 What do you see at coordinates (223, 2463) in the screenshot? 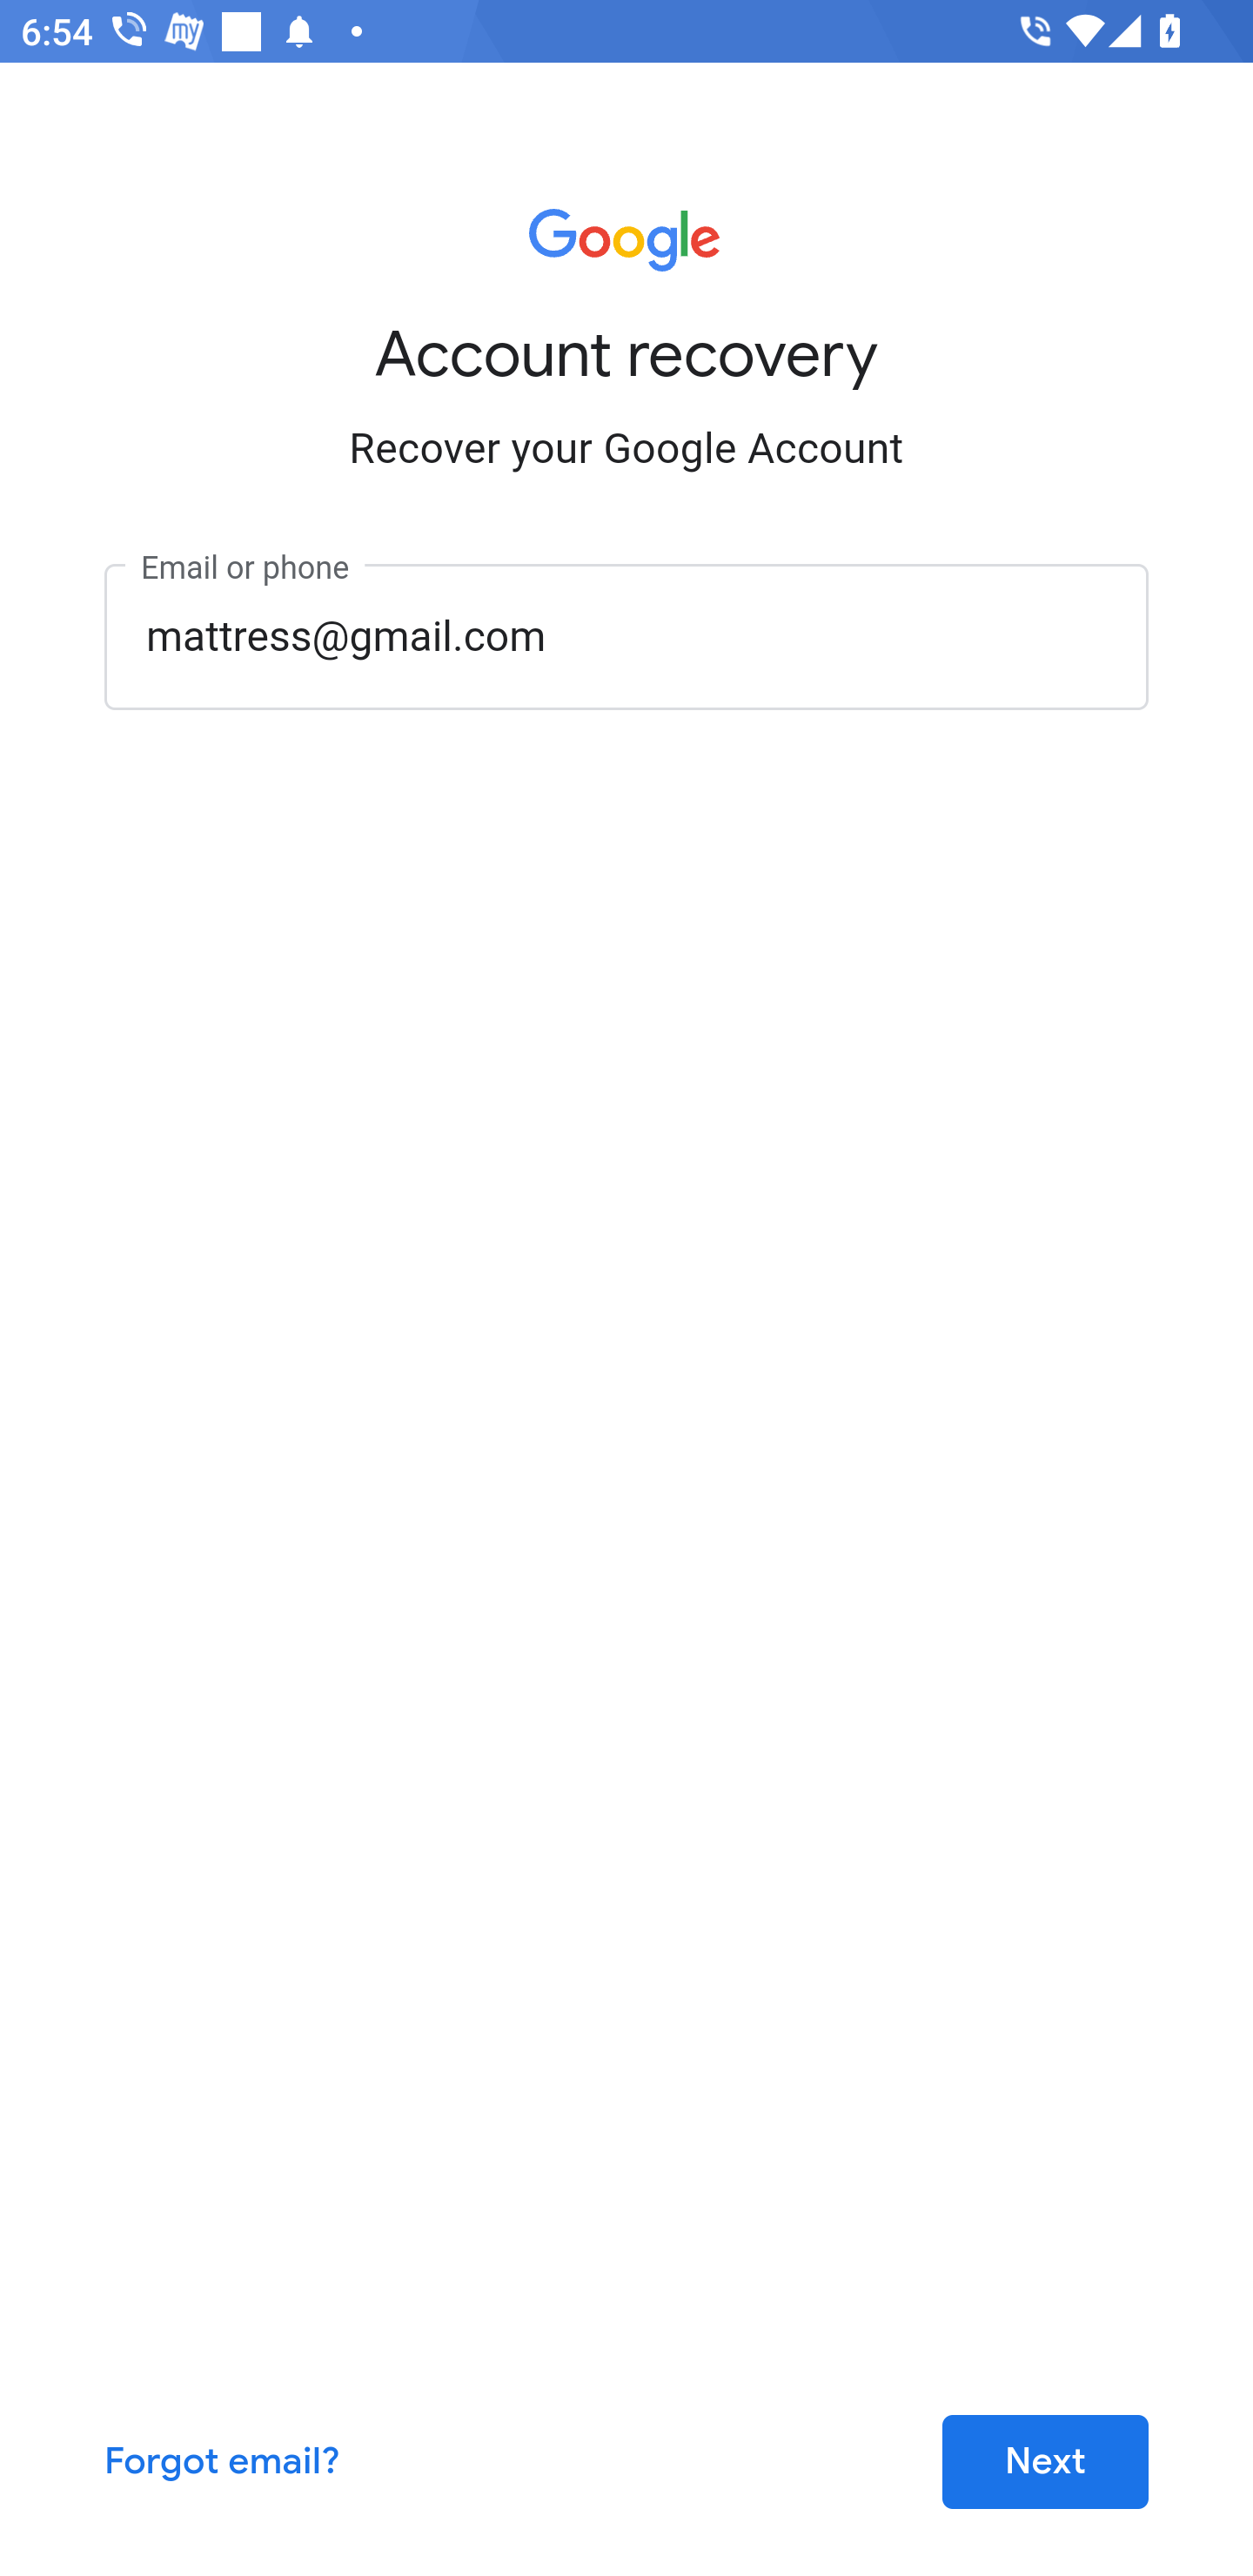
I see `Forgot email?` at bounding box center [223, 2463].